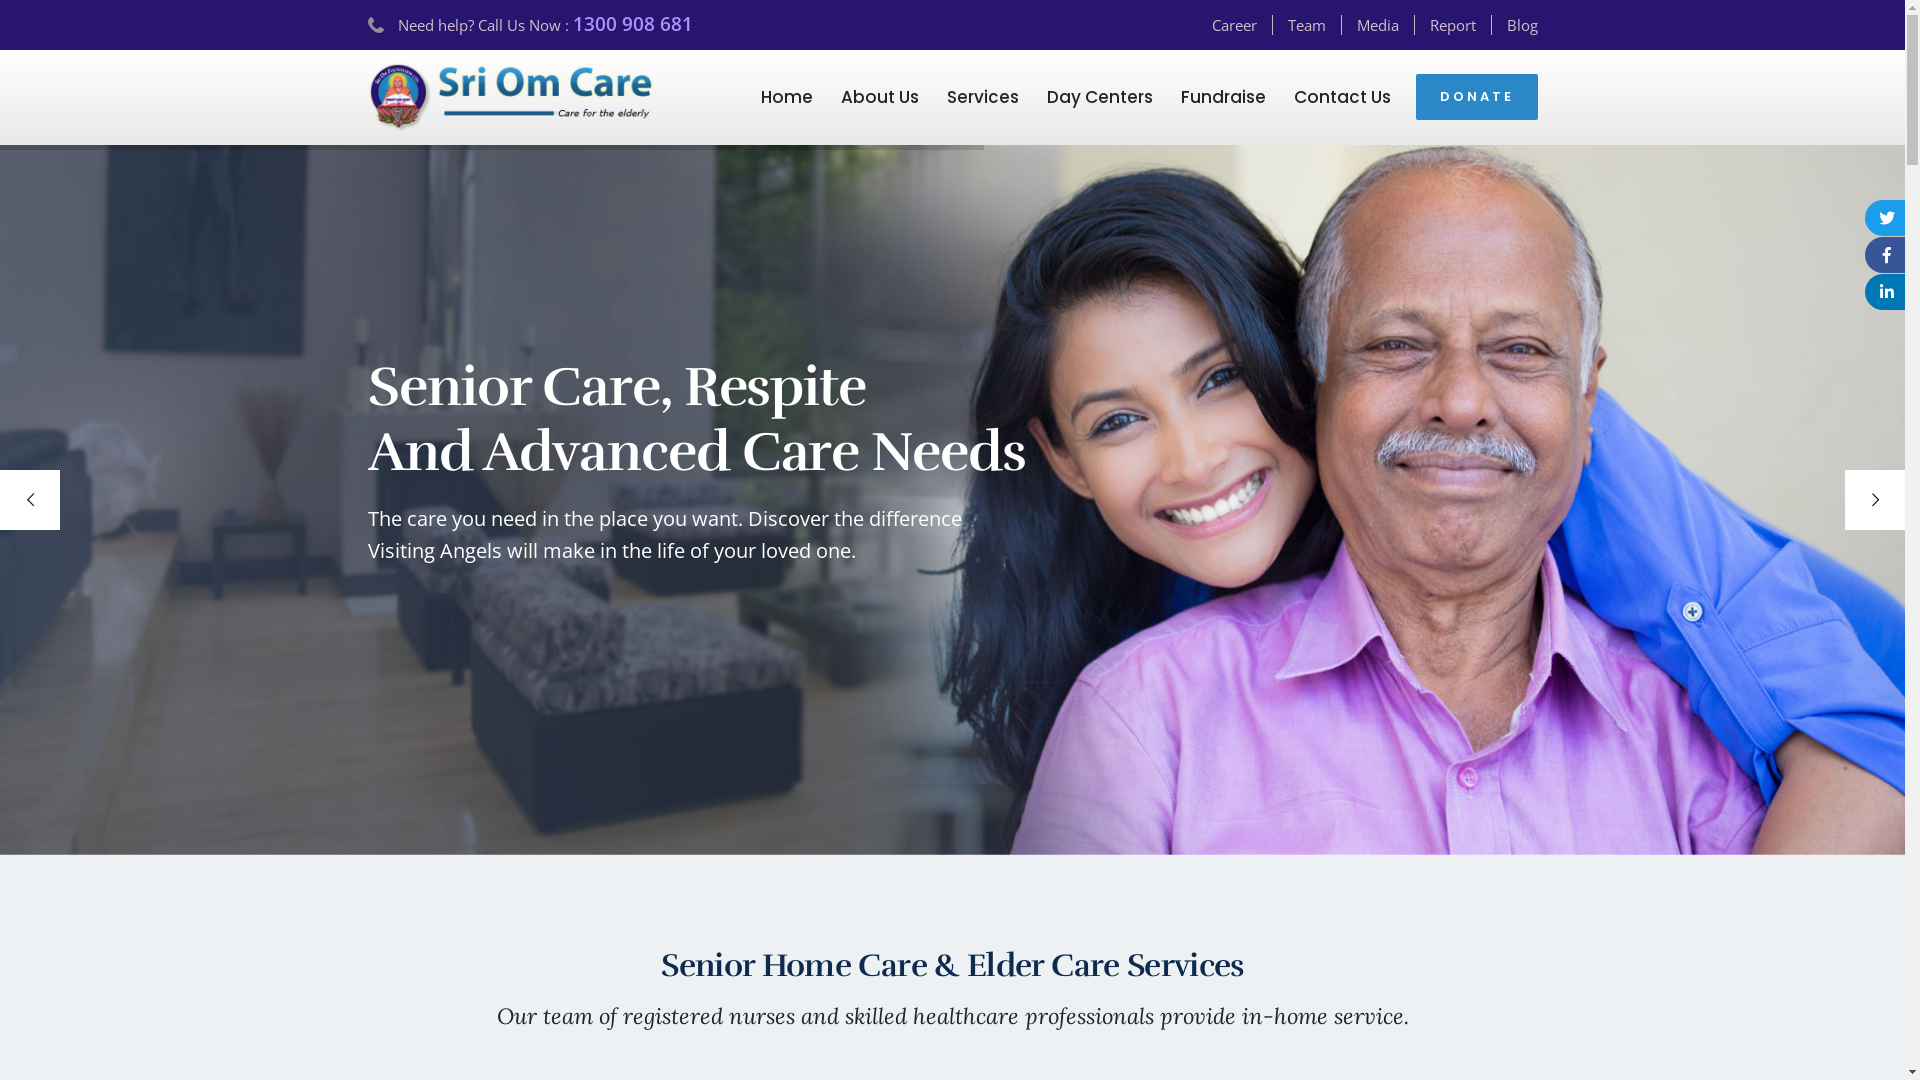 The height and width of the screenshot is (1080, 1920). I want to click on About Us, so click(879, 98).